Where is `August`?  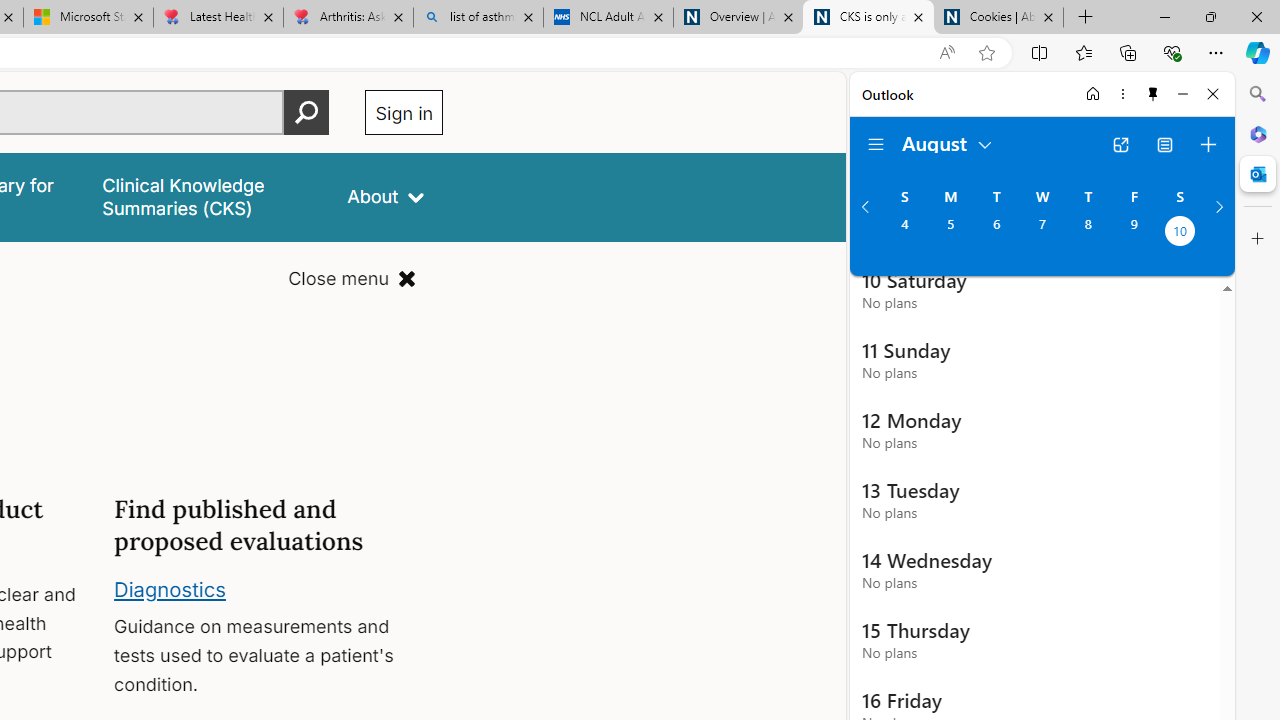
August is located at coordinates (948, 142).